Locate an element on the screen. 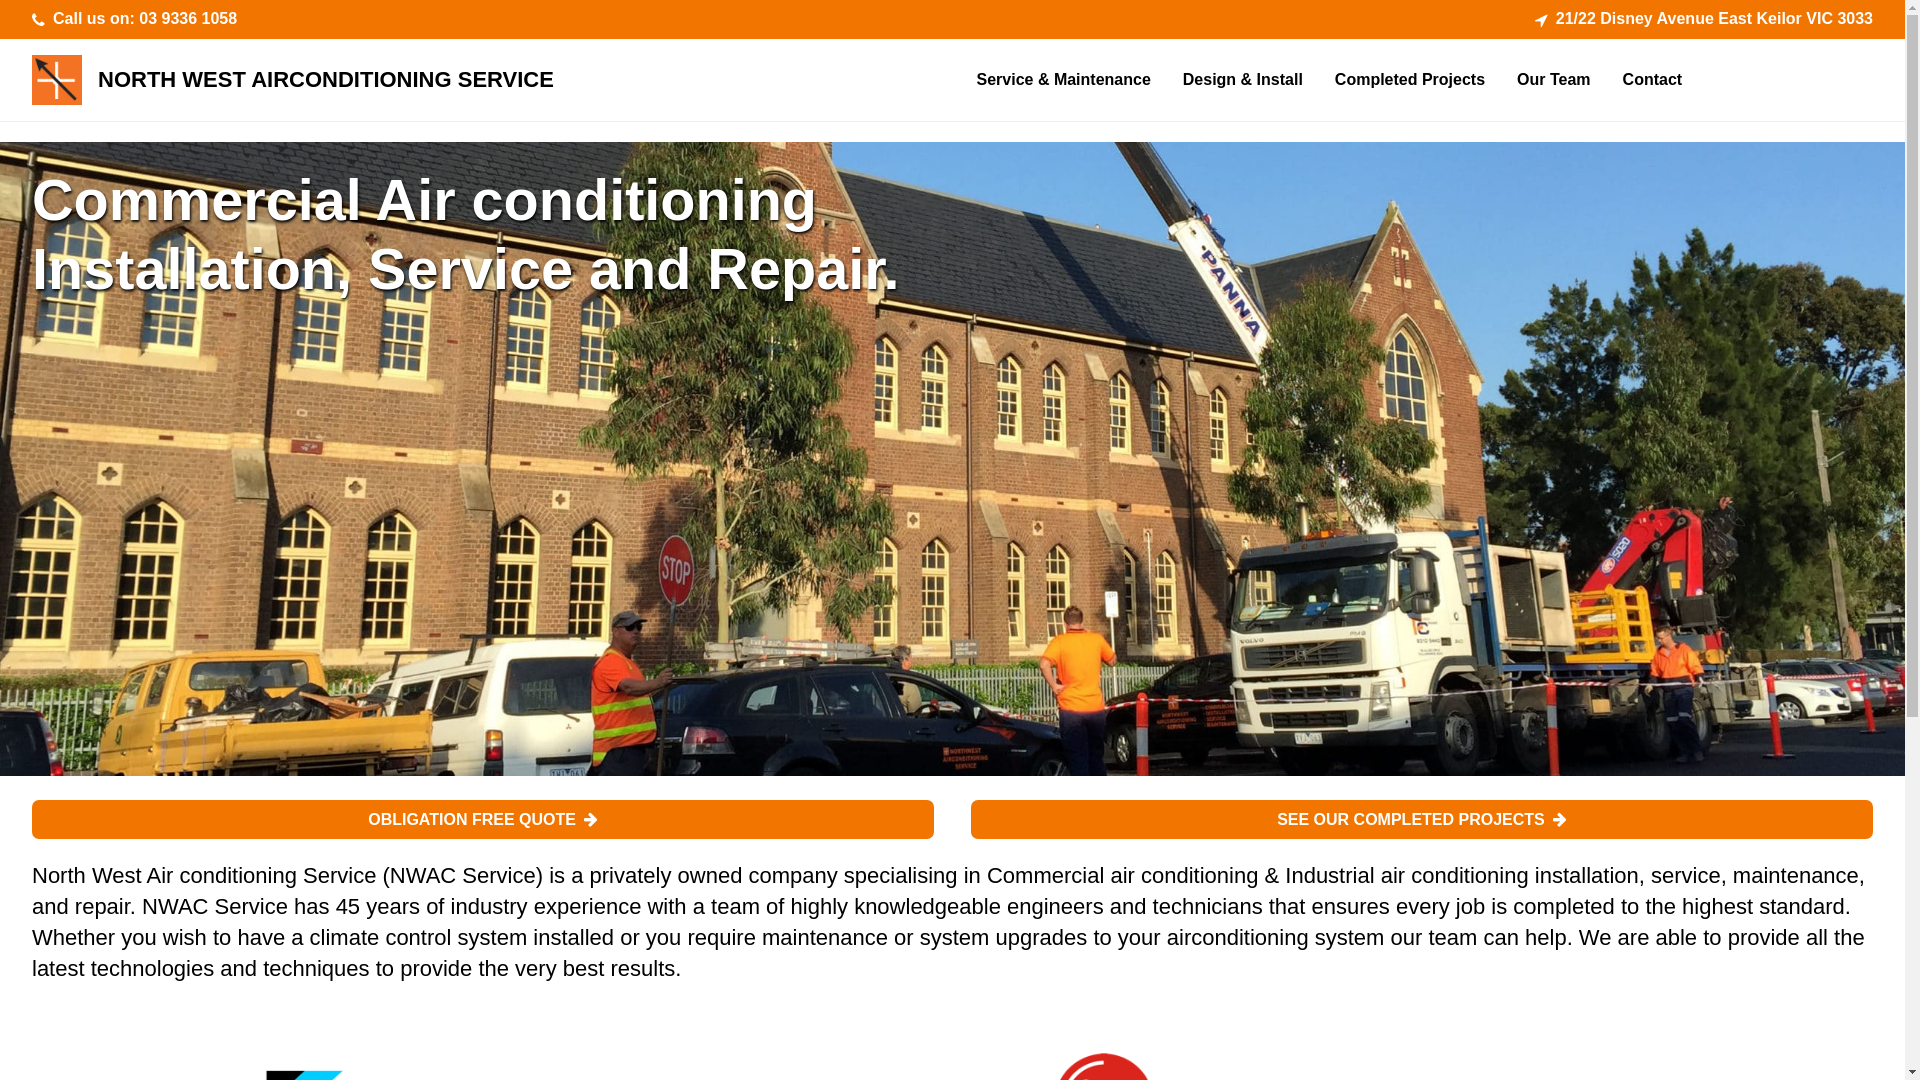 This screenshot has height=1080, width=1920. Service & Maintenance is located at coordinates (1063, 80).